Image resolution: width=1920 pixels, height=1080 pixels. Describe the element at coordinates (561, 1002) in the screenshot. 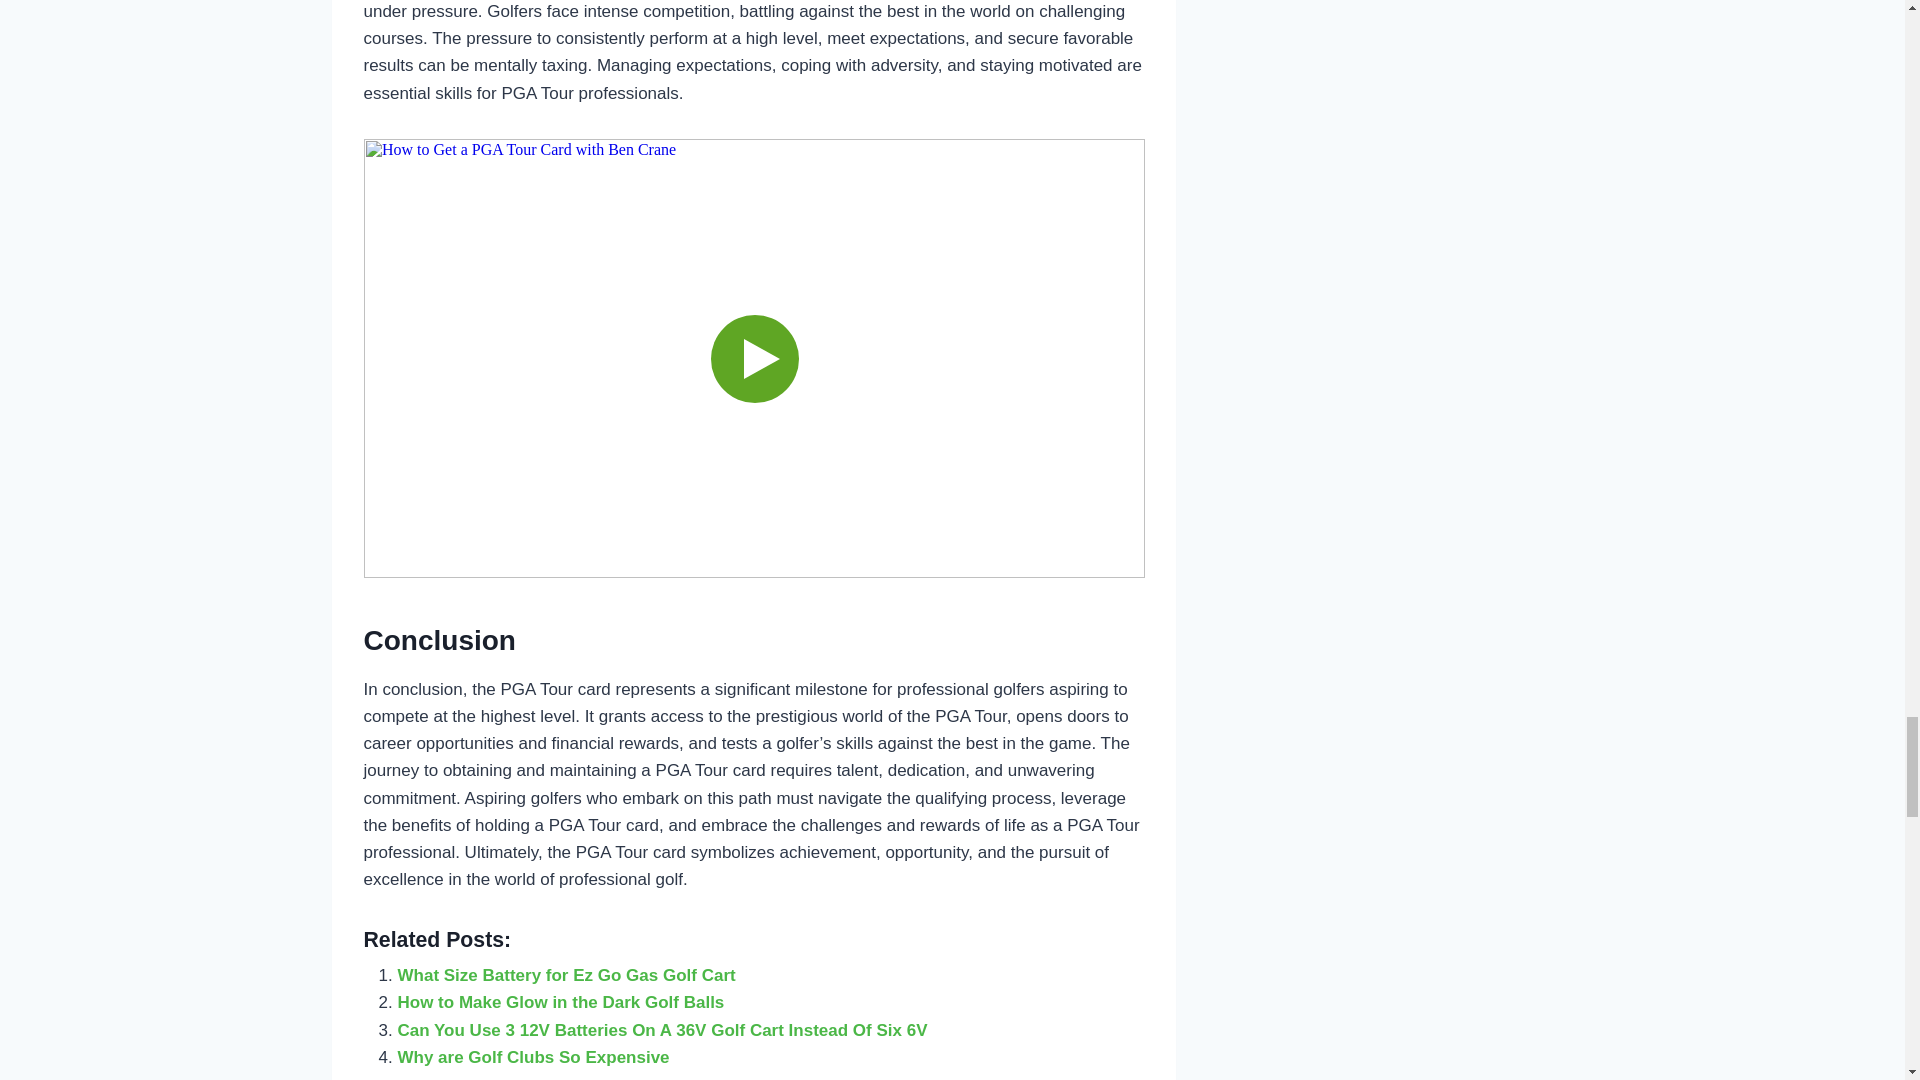

I see `How to Make Glow in the Dark Golf Balls` at that location.